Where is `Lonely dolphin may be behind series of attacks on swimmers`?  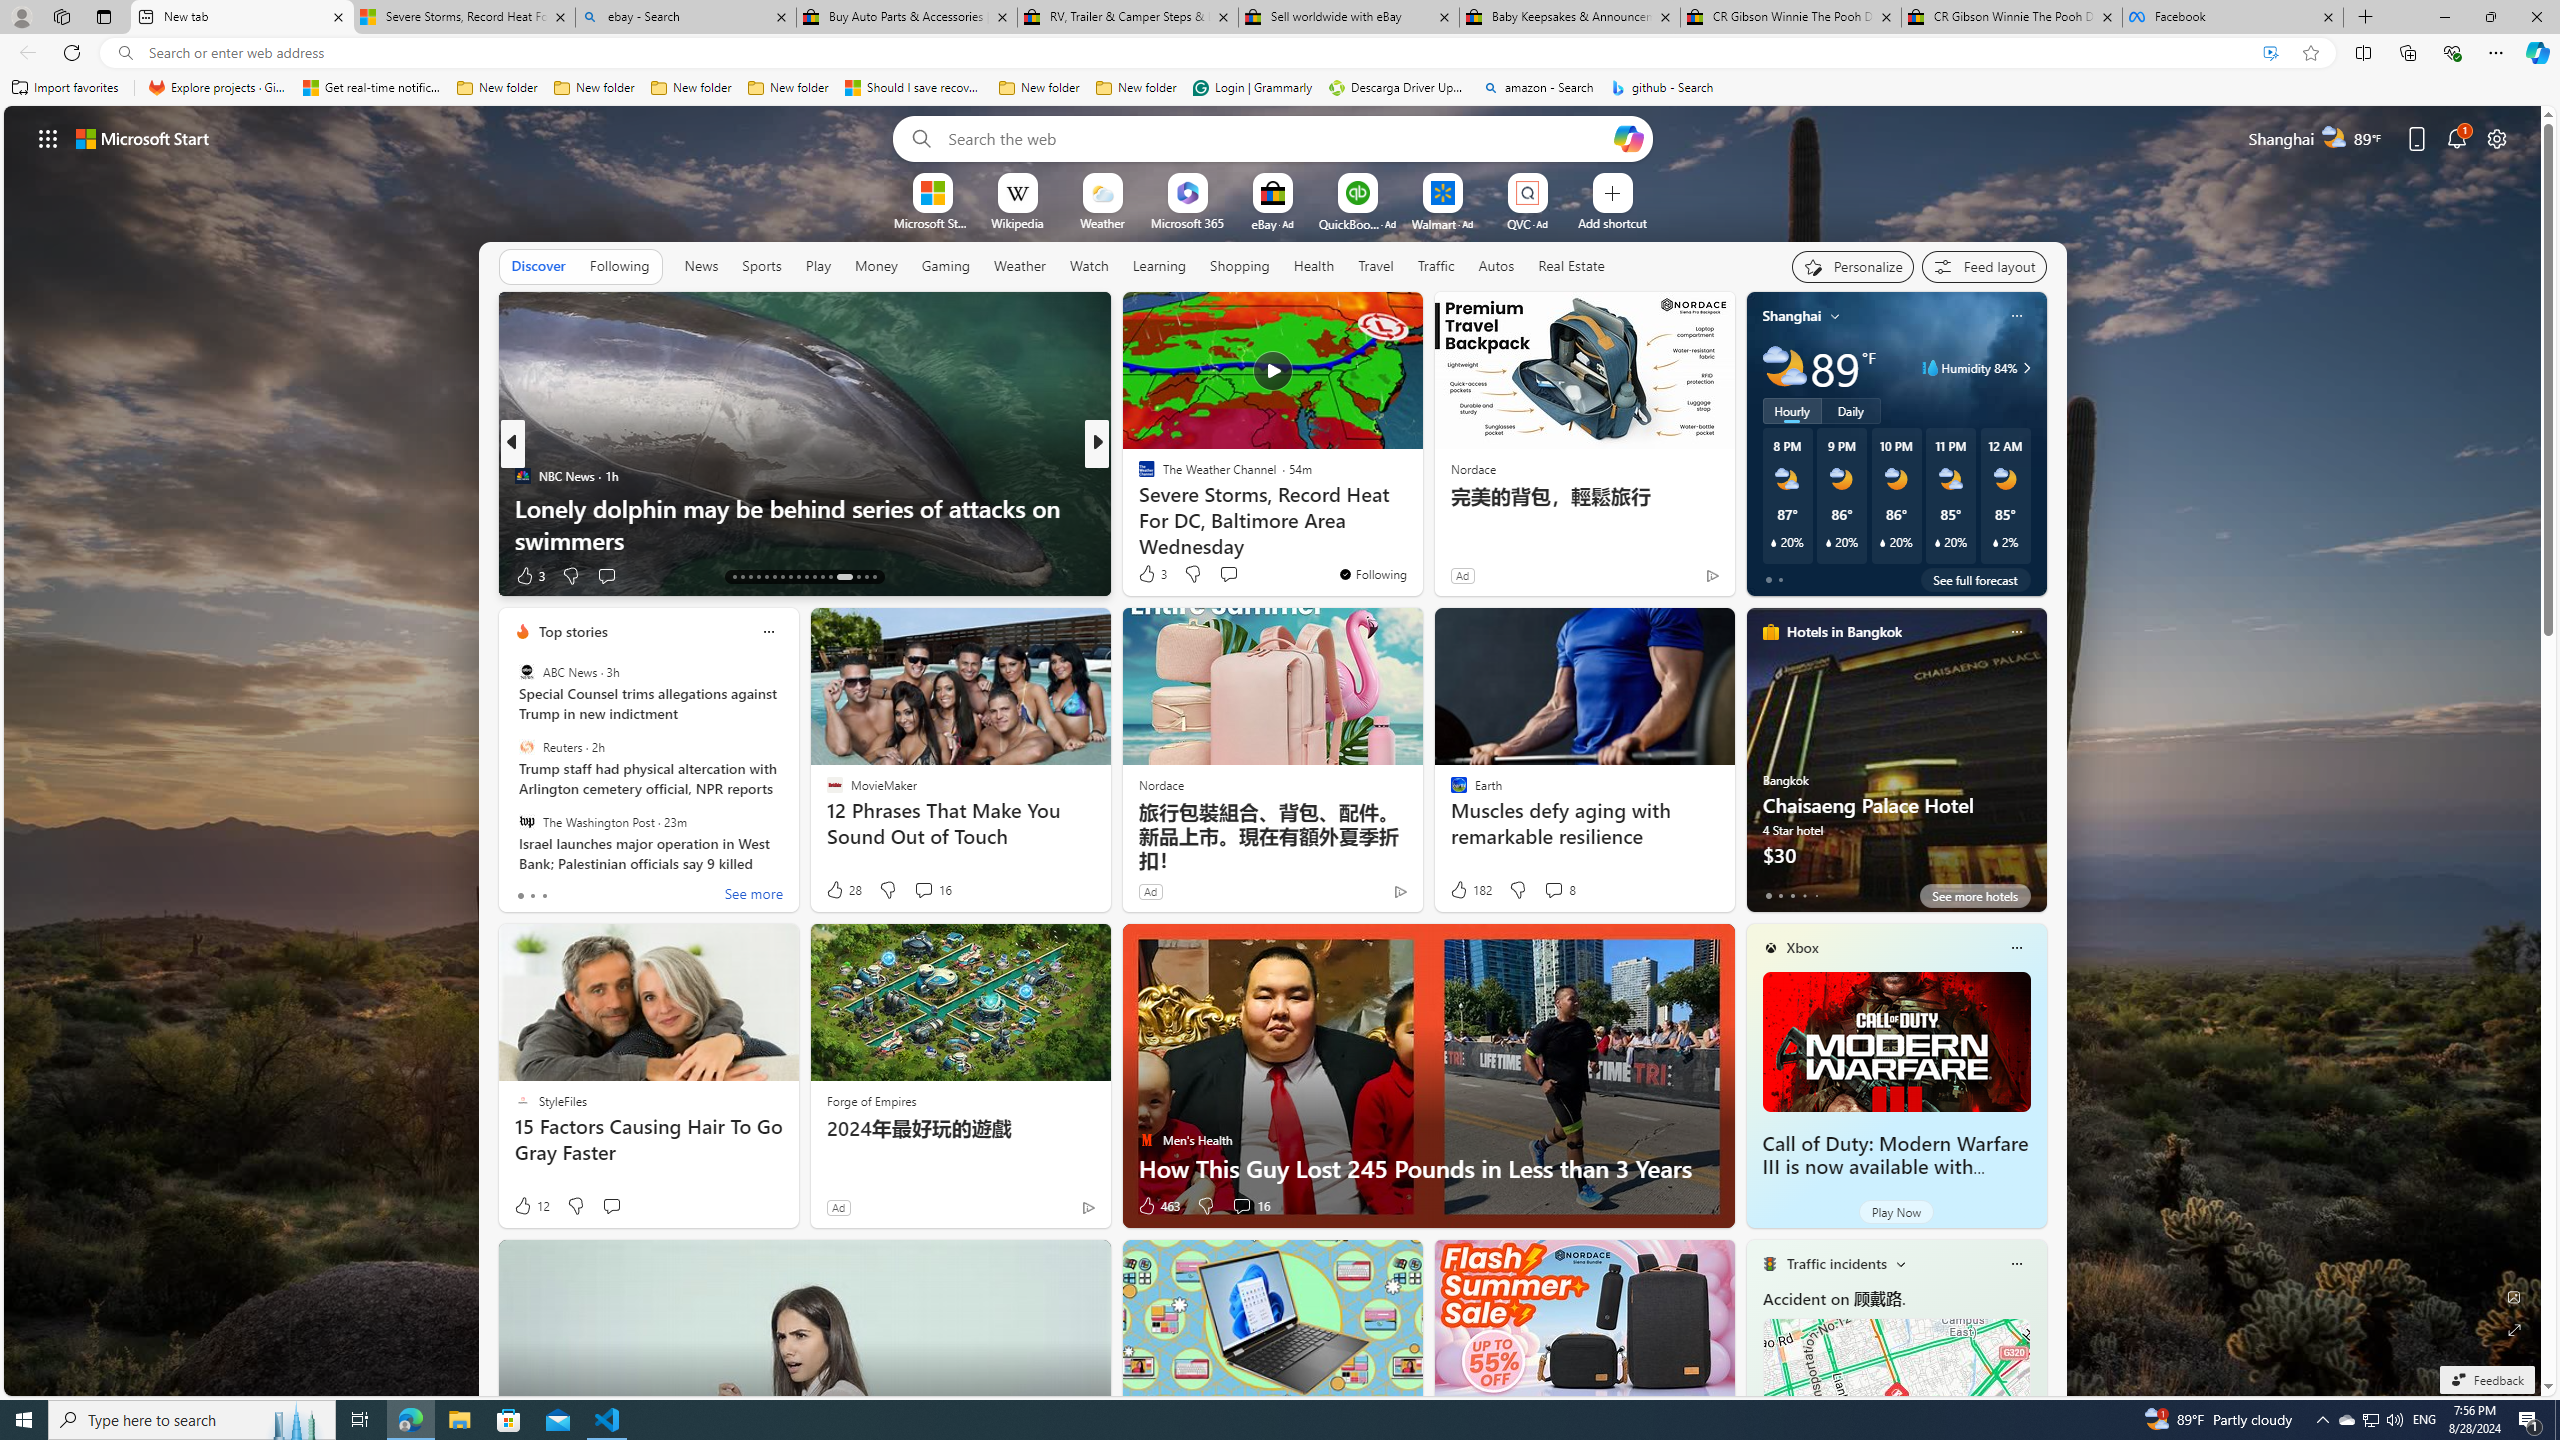
Lonely dolphin may be behind series of attacks on swimmers is located at coordinates (804, 524).